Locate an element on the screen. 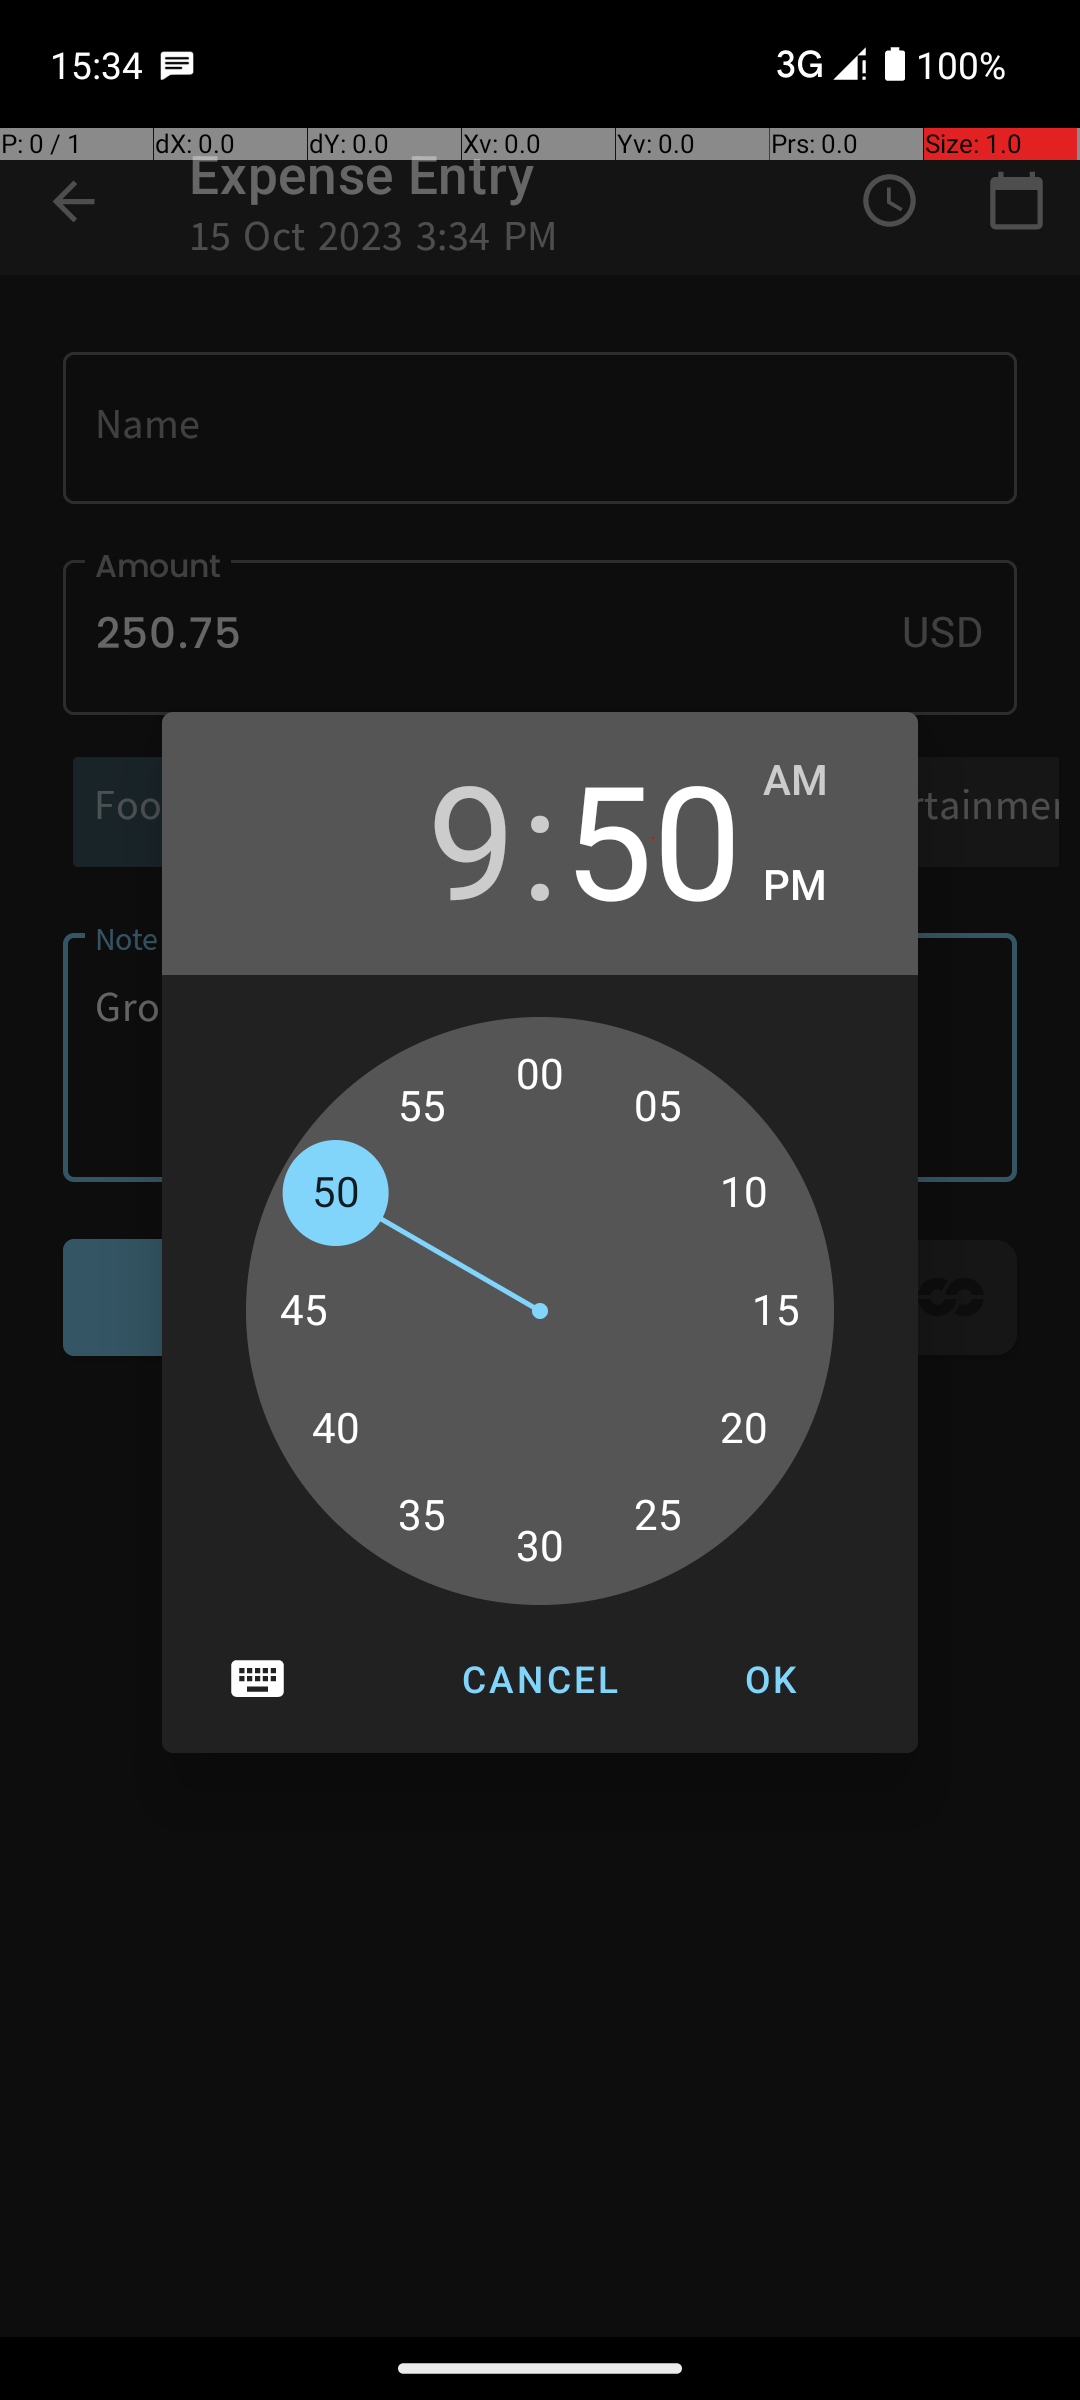  AM is located at coordinates (820, 781).